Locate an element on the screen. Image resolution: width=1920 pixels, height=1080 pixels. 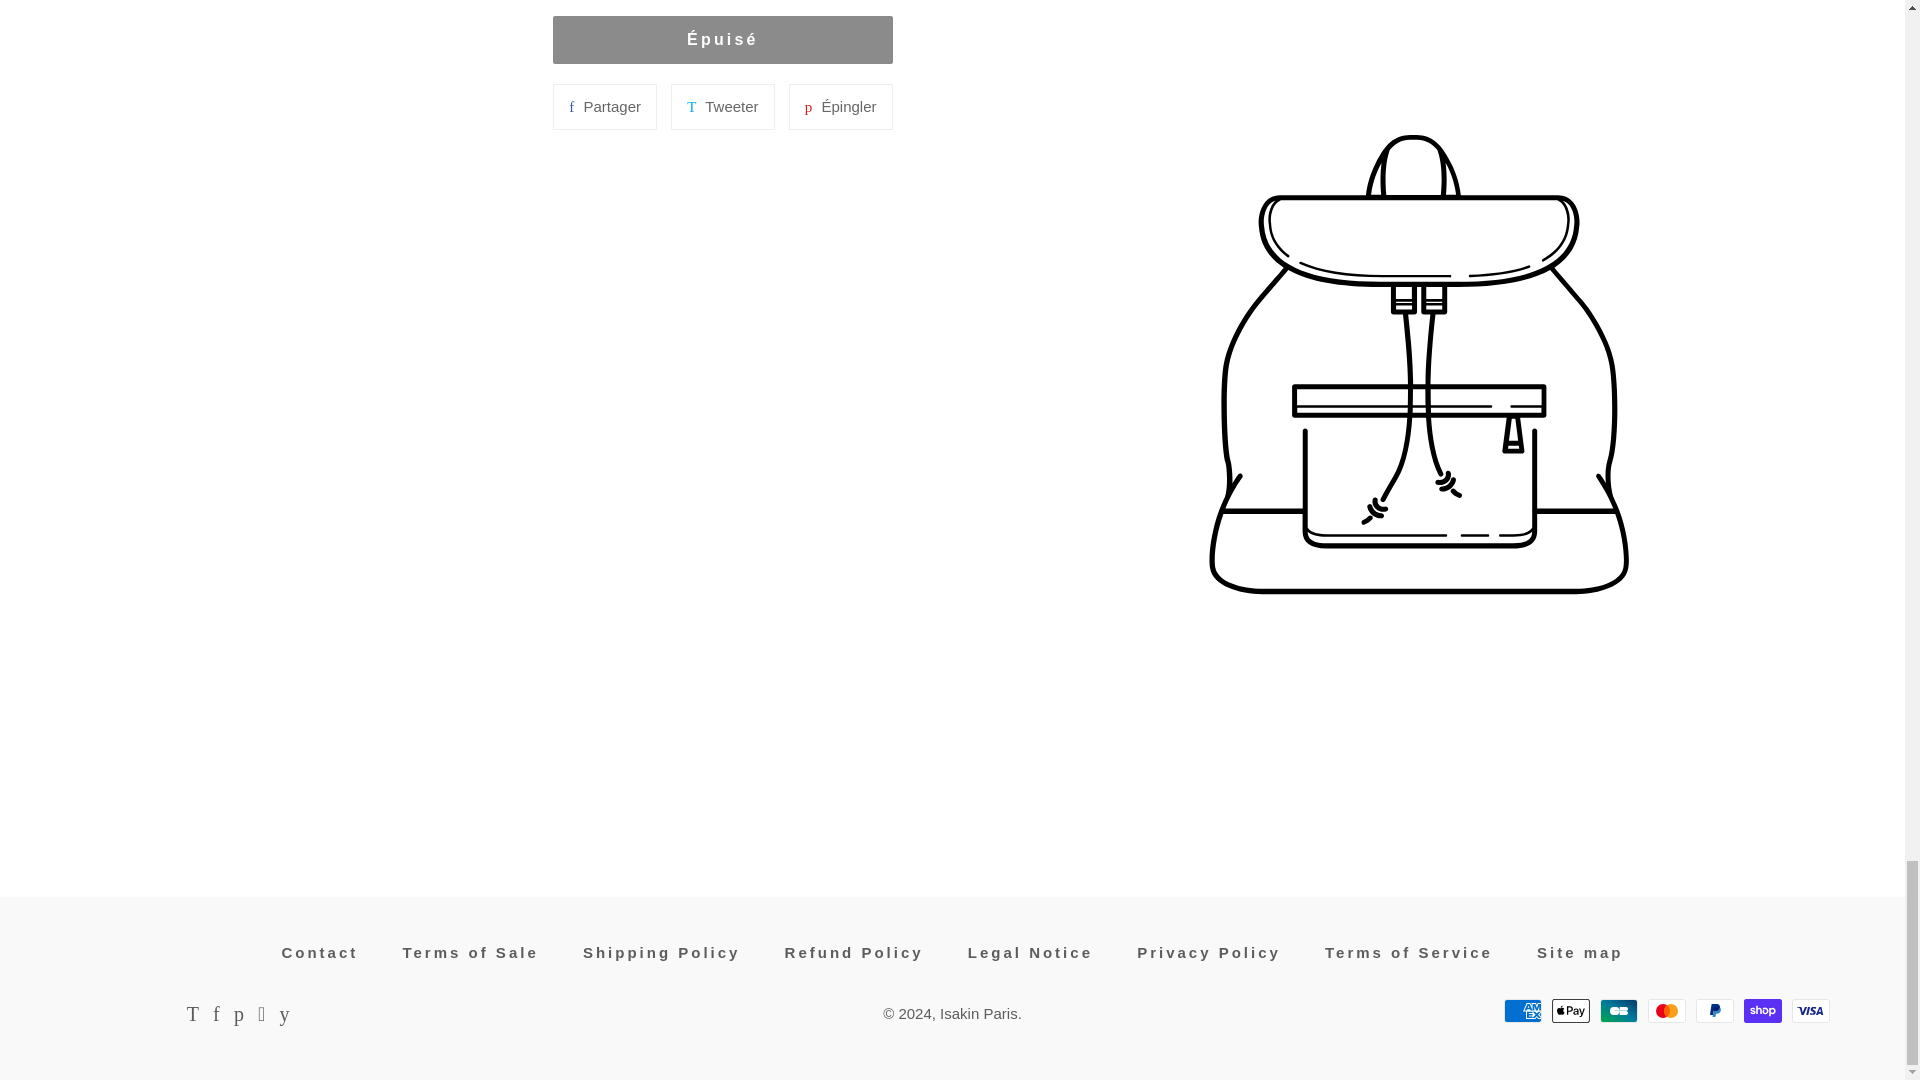
Mastercard is located at coordinates (1666, 1010).